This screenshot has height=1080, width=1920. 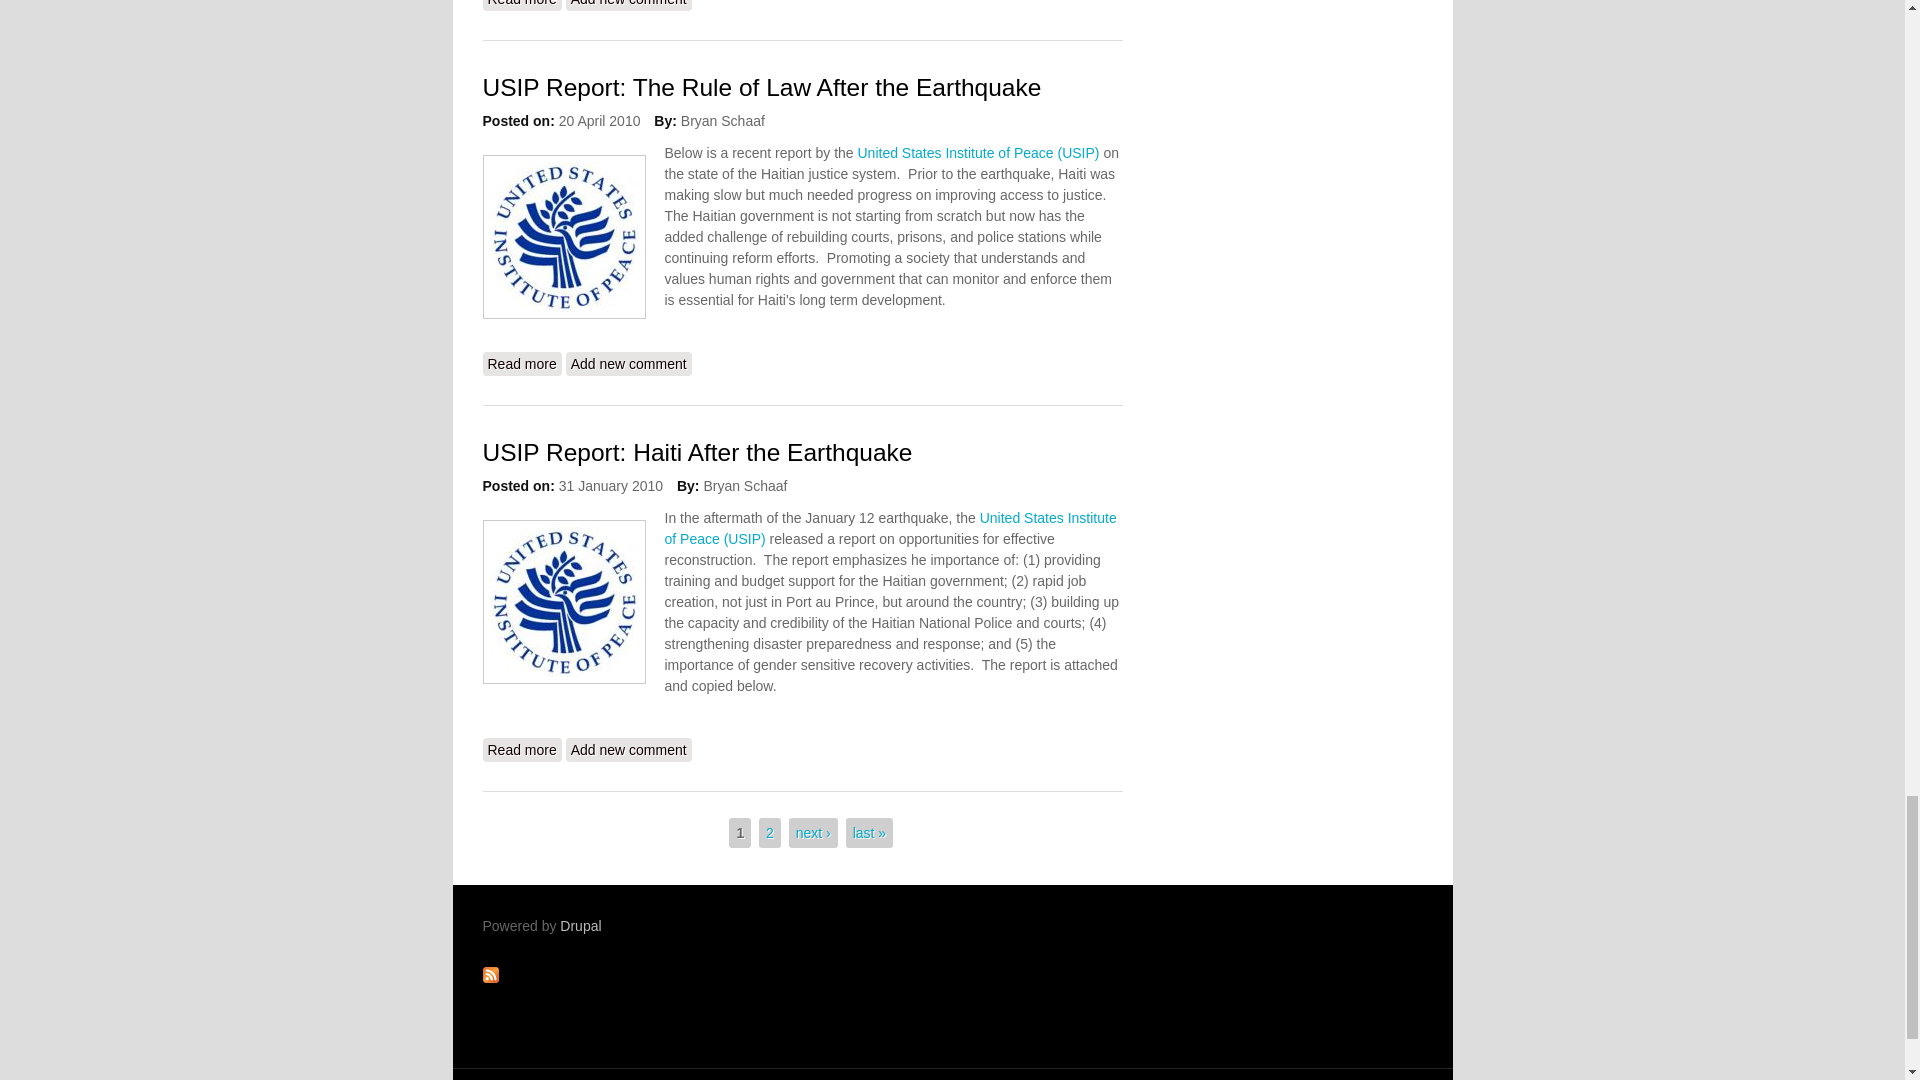 What do you see at coordinates (520, 364) in the screenshot?
I see `USIP Report:  The Rule of Law After the Earthquake` at bounding box center [520, 364].